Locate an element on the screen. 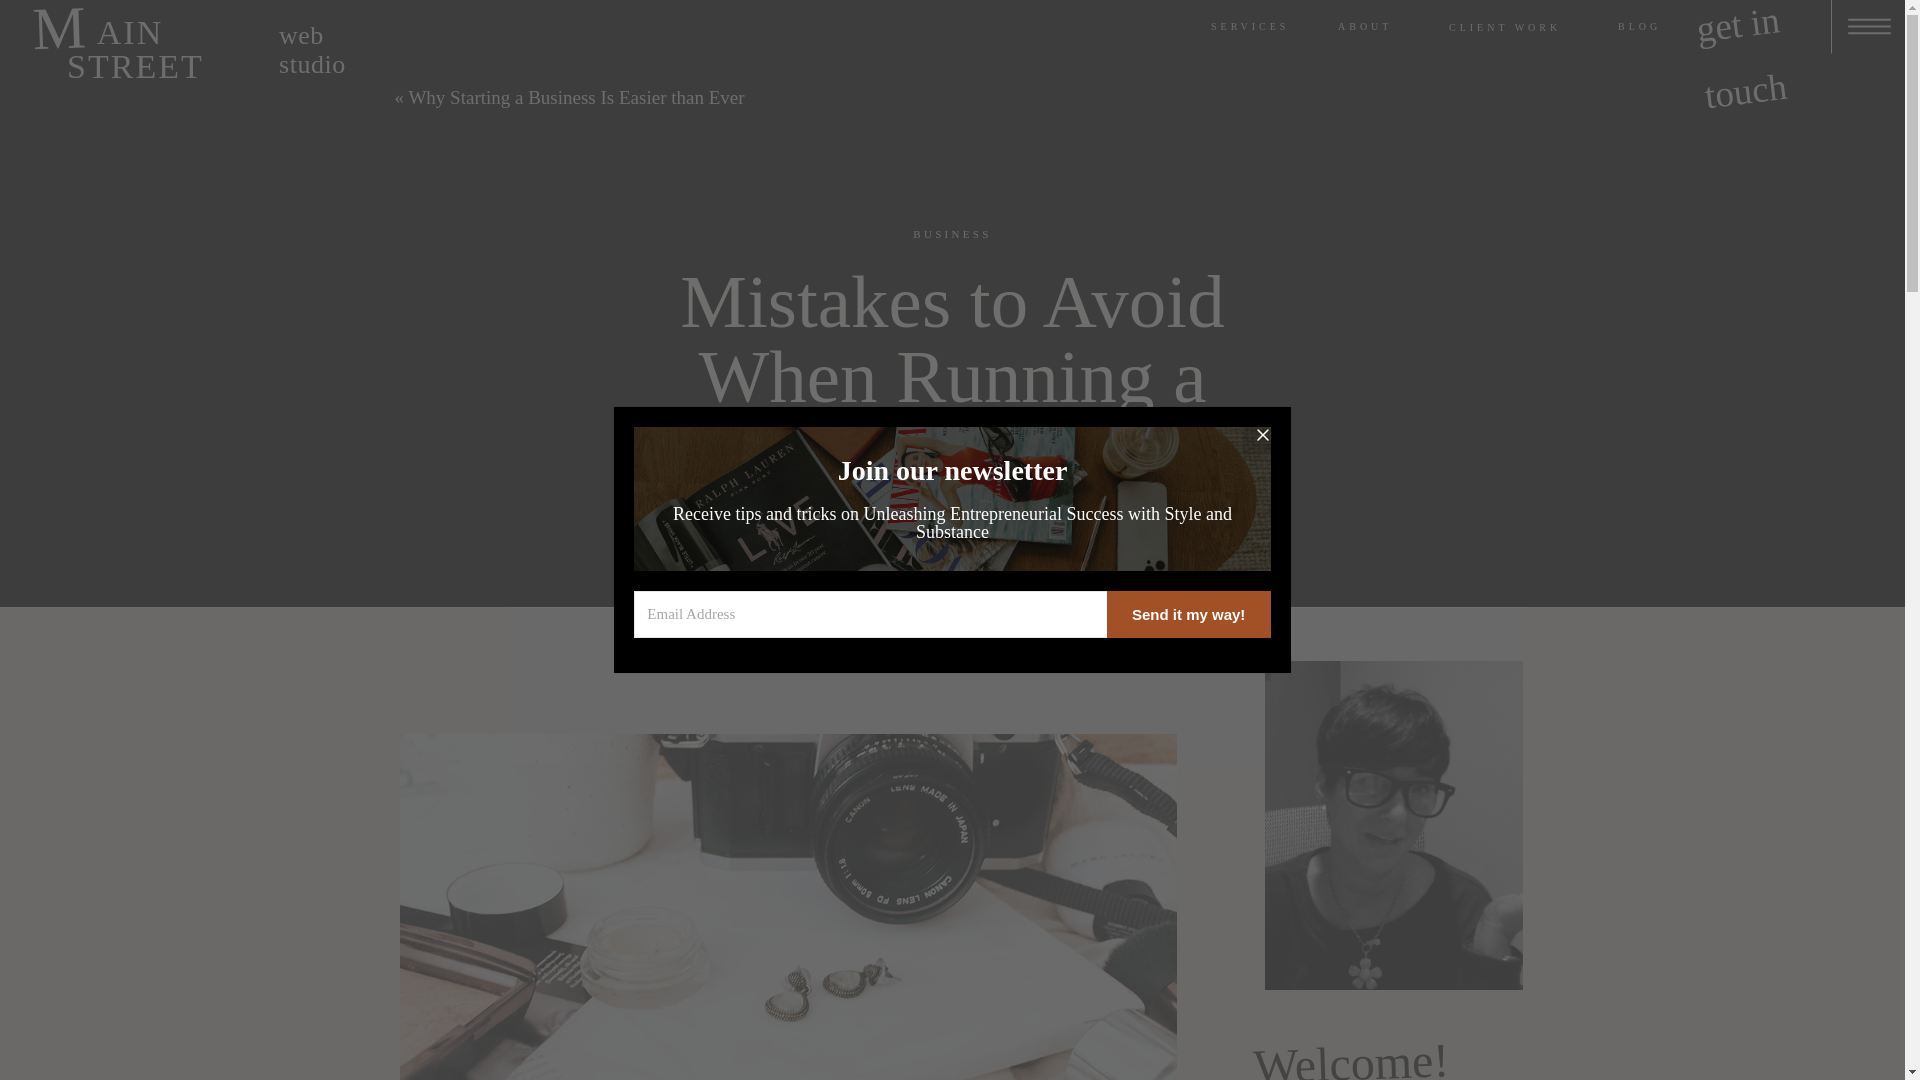 The height and width of the screenshot is (1080, 1920). ABOUT is located at coordinates (1370, 26).